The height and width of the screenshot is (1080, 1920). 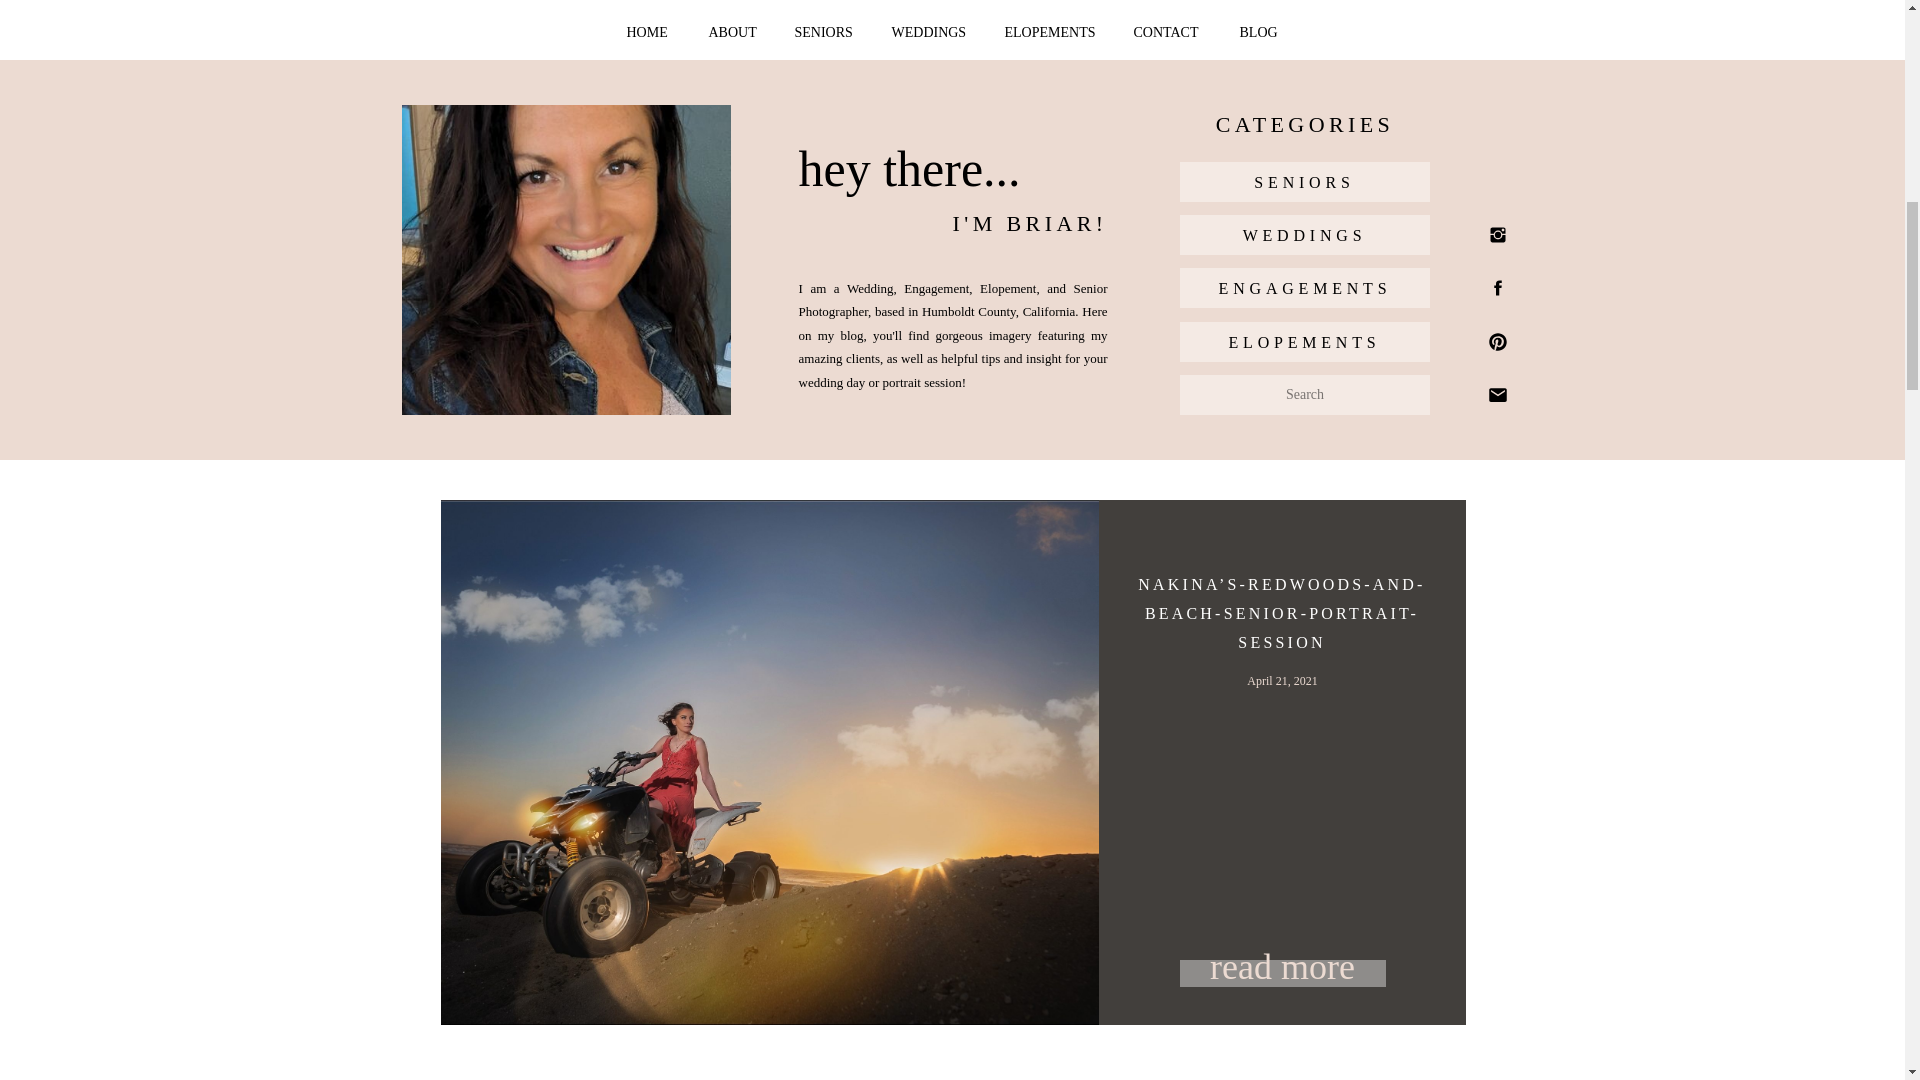 What do you see at coordinates (1050, 33) in the screenshot?
I see `ELOPEMENTS` at bounding box center [1050, 33].